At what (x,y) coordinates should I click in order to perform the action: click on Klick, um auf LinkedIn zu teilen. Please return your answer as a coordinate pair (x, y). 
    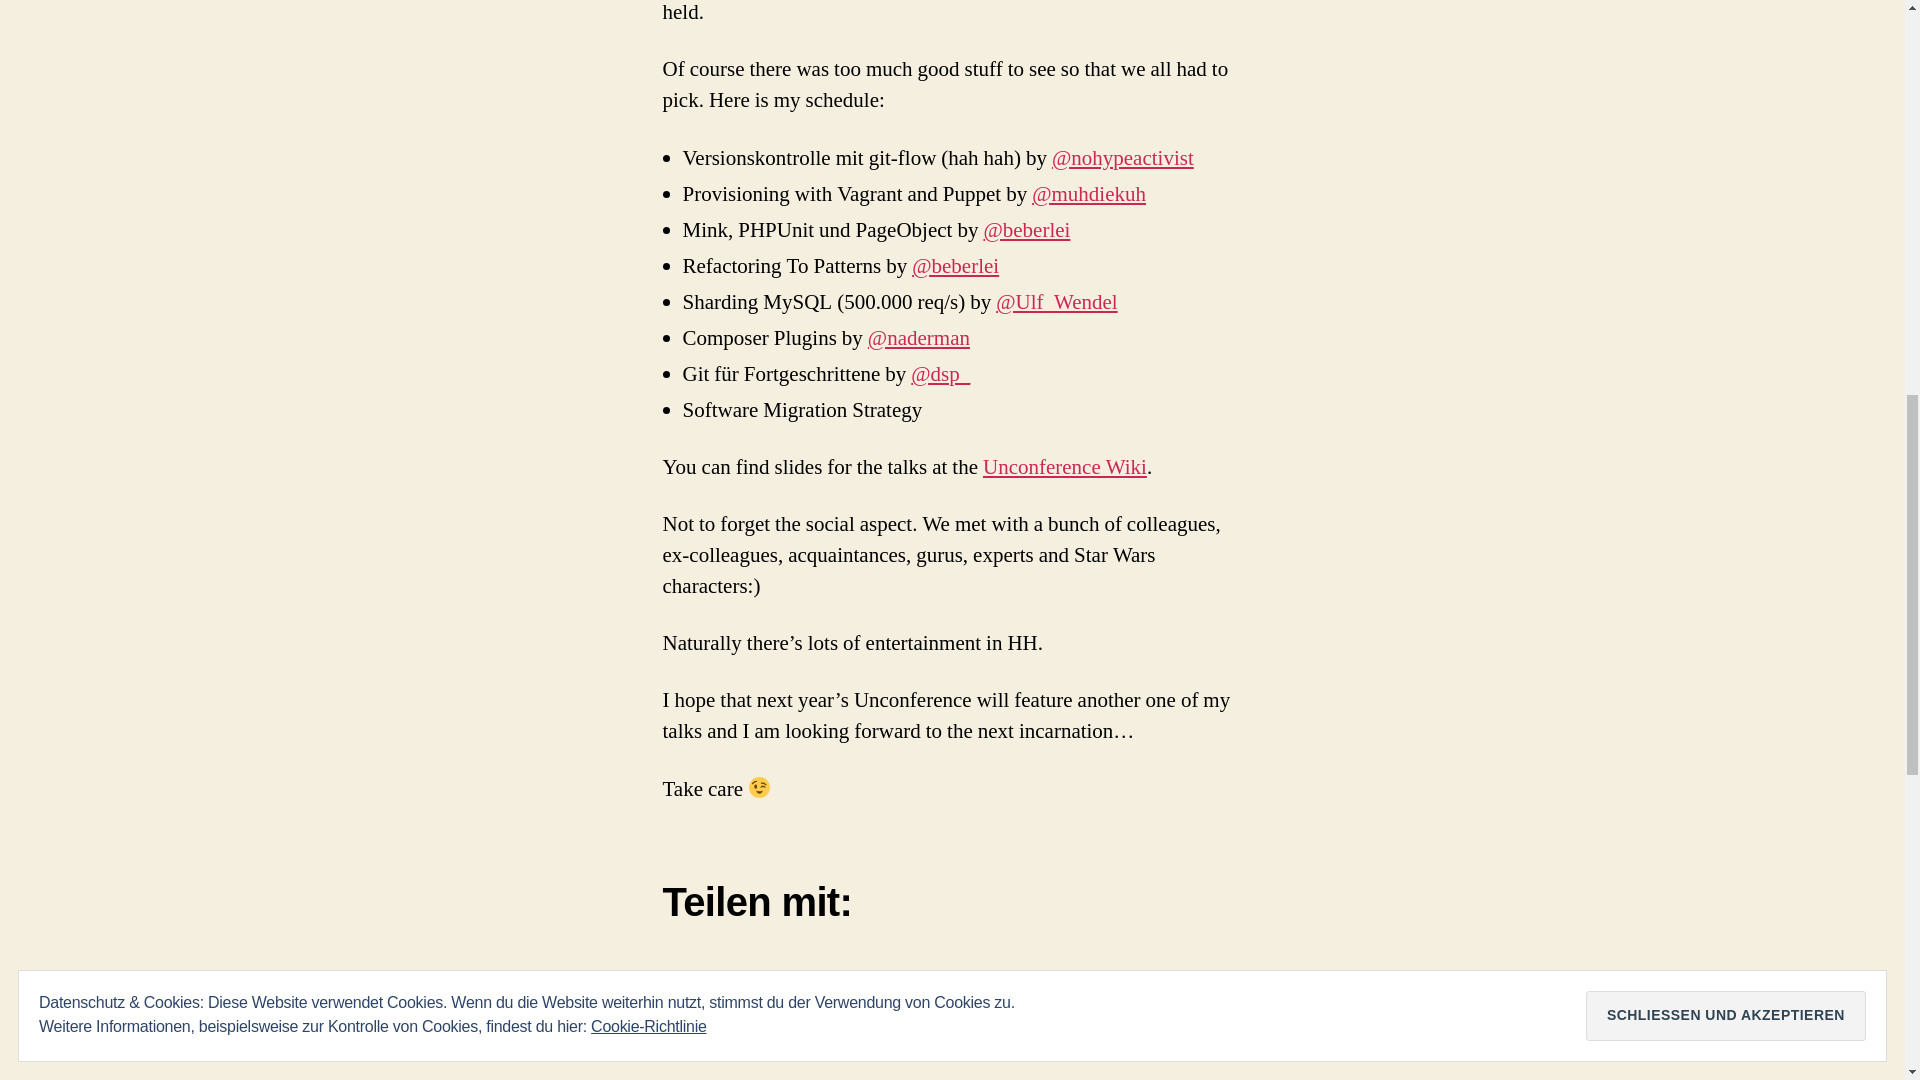
    Looking at the image, I should click on (757, 990).